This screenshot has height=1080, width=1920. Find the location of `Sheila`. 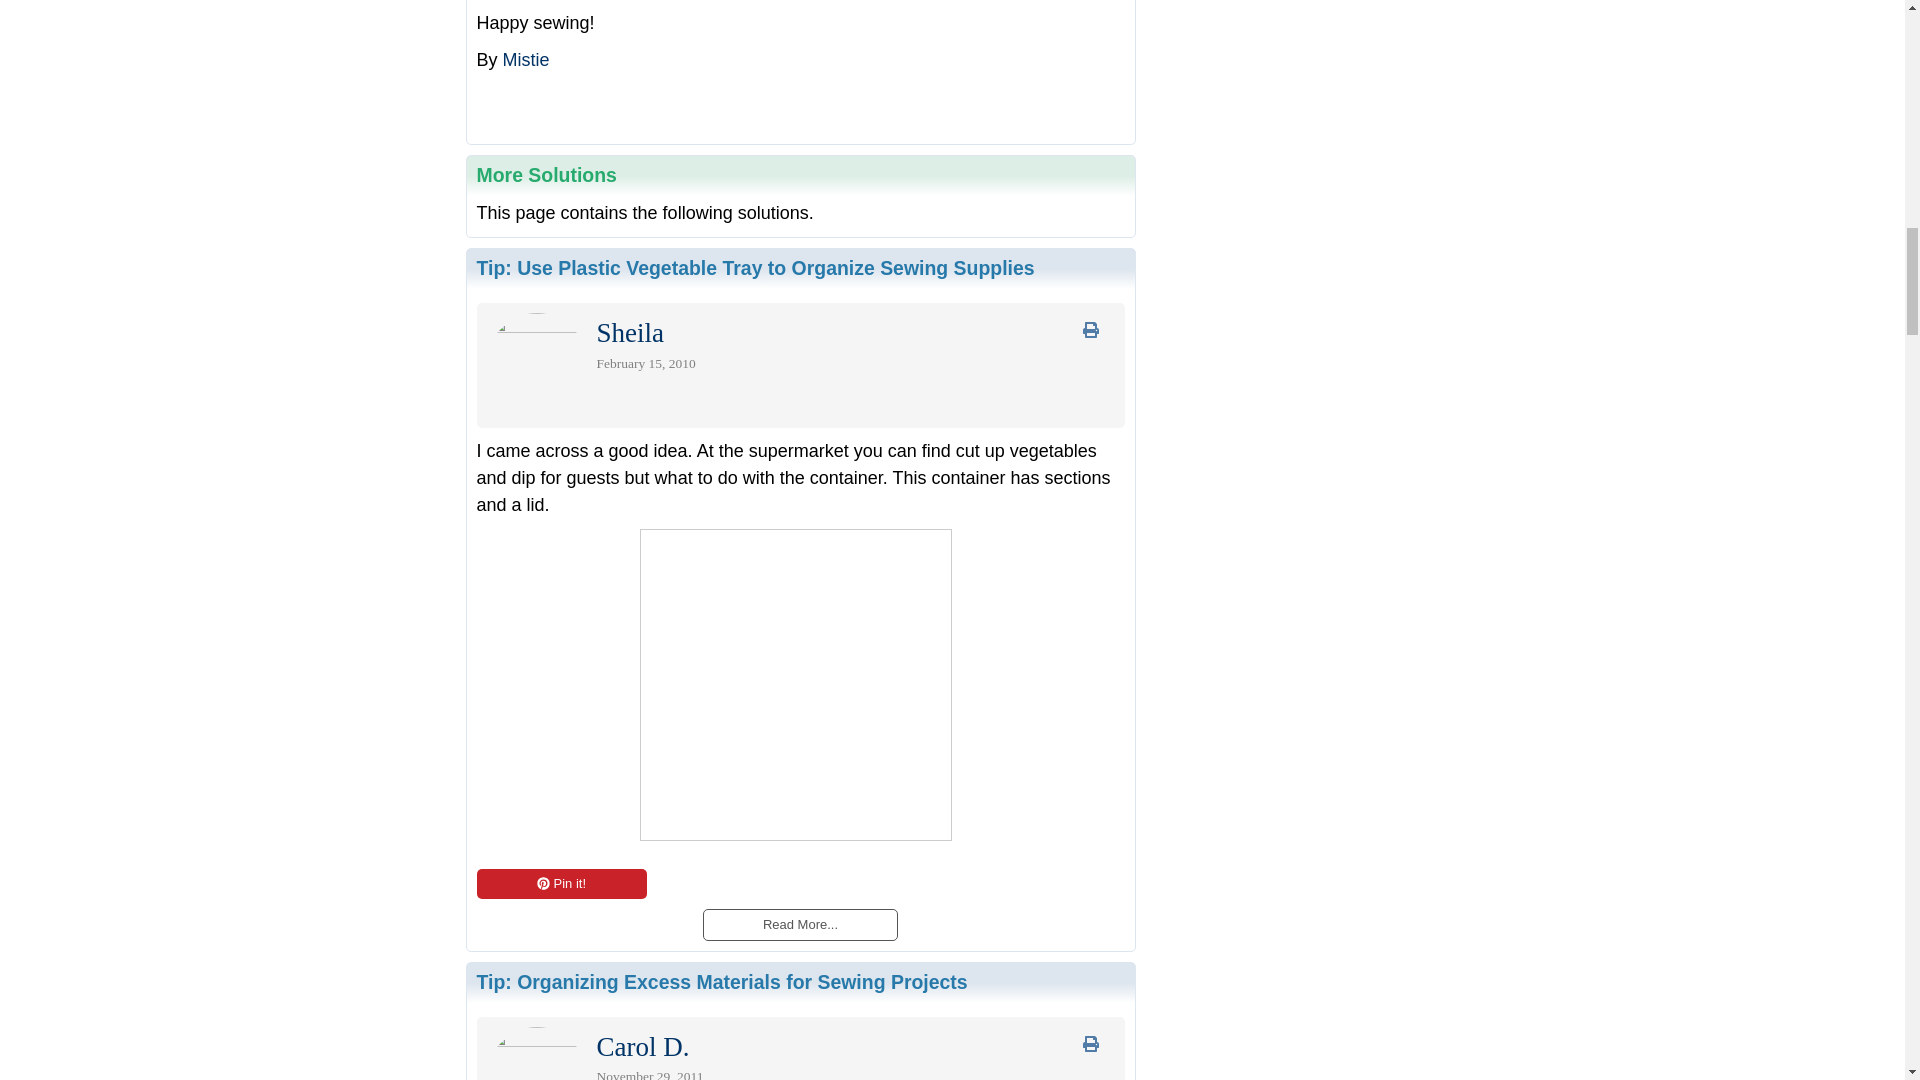

Sheila is located at coordinates (630, 337).